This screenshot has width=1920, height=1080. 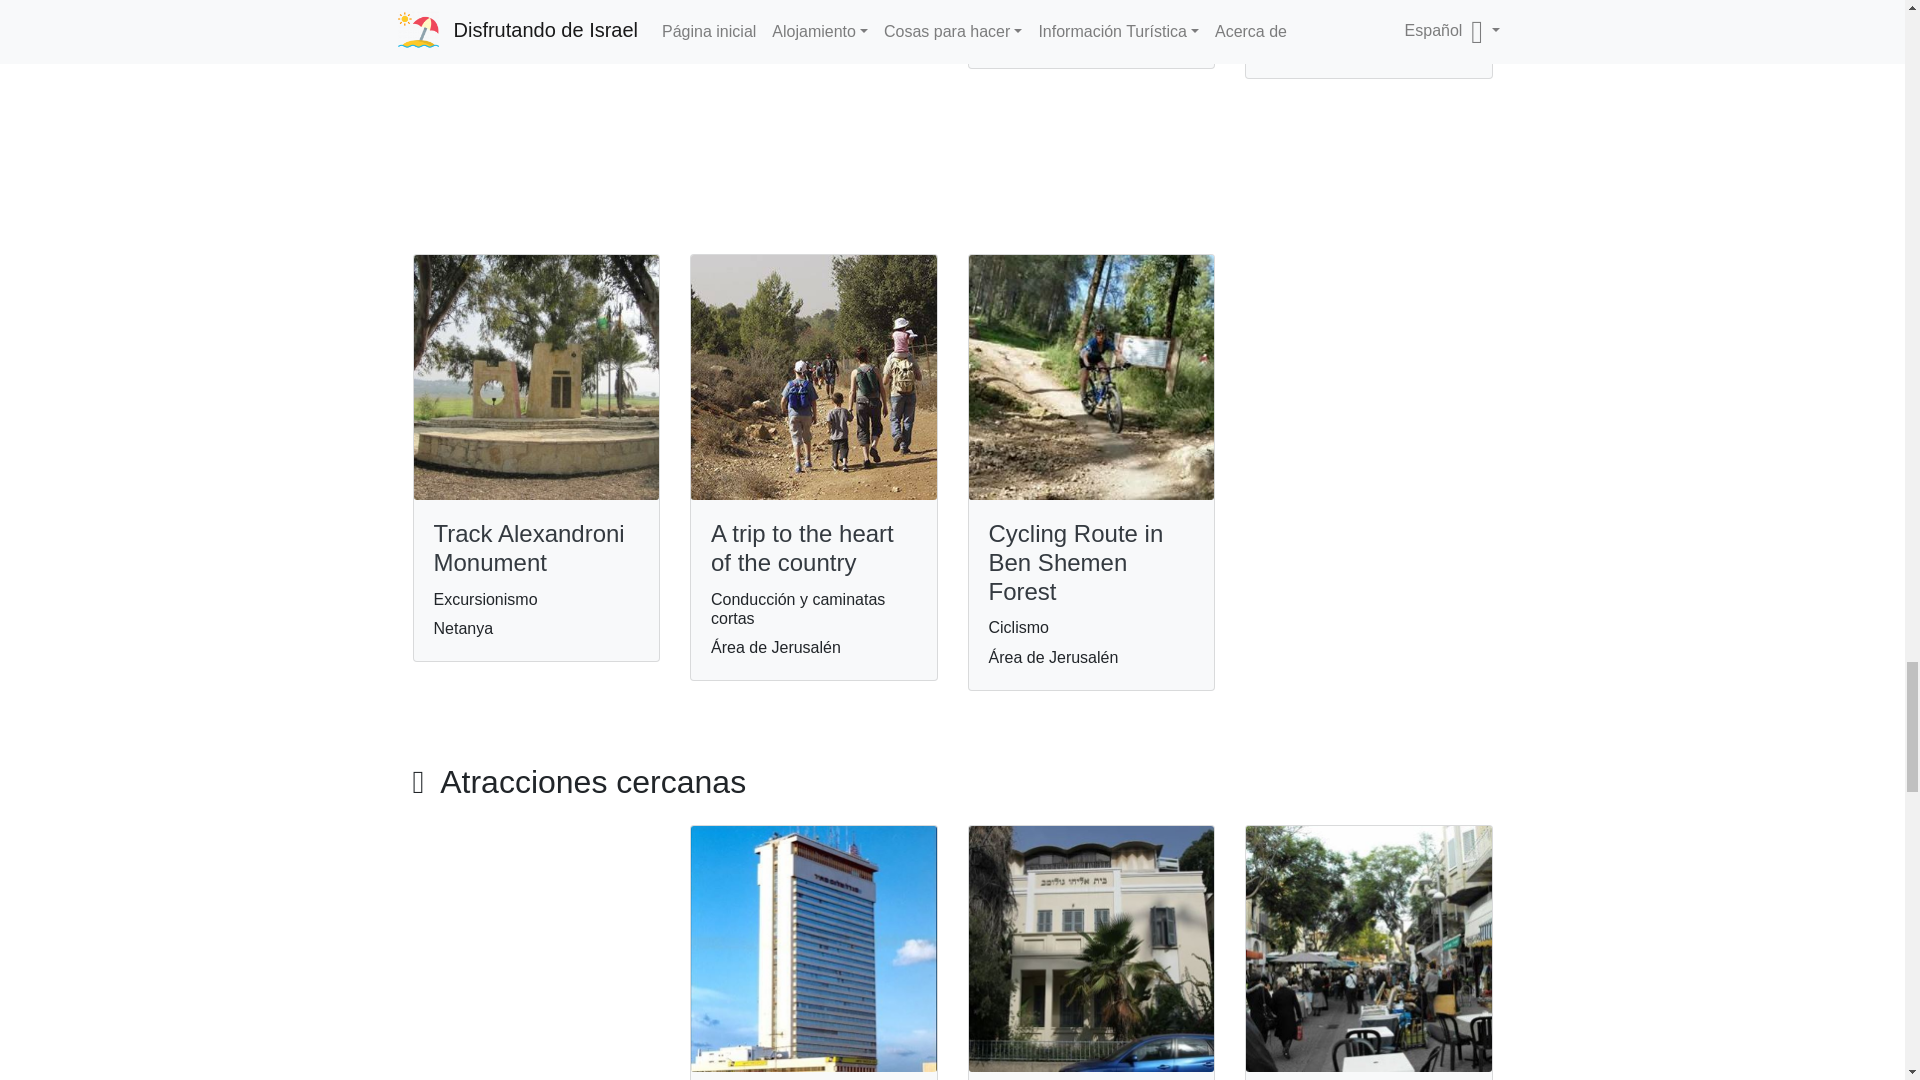 I want to click on Track Alexandroni Monument, so click(x=529, y=547).